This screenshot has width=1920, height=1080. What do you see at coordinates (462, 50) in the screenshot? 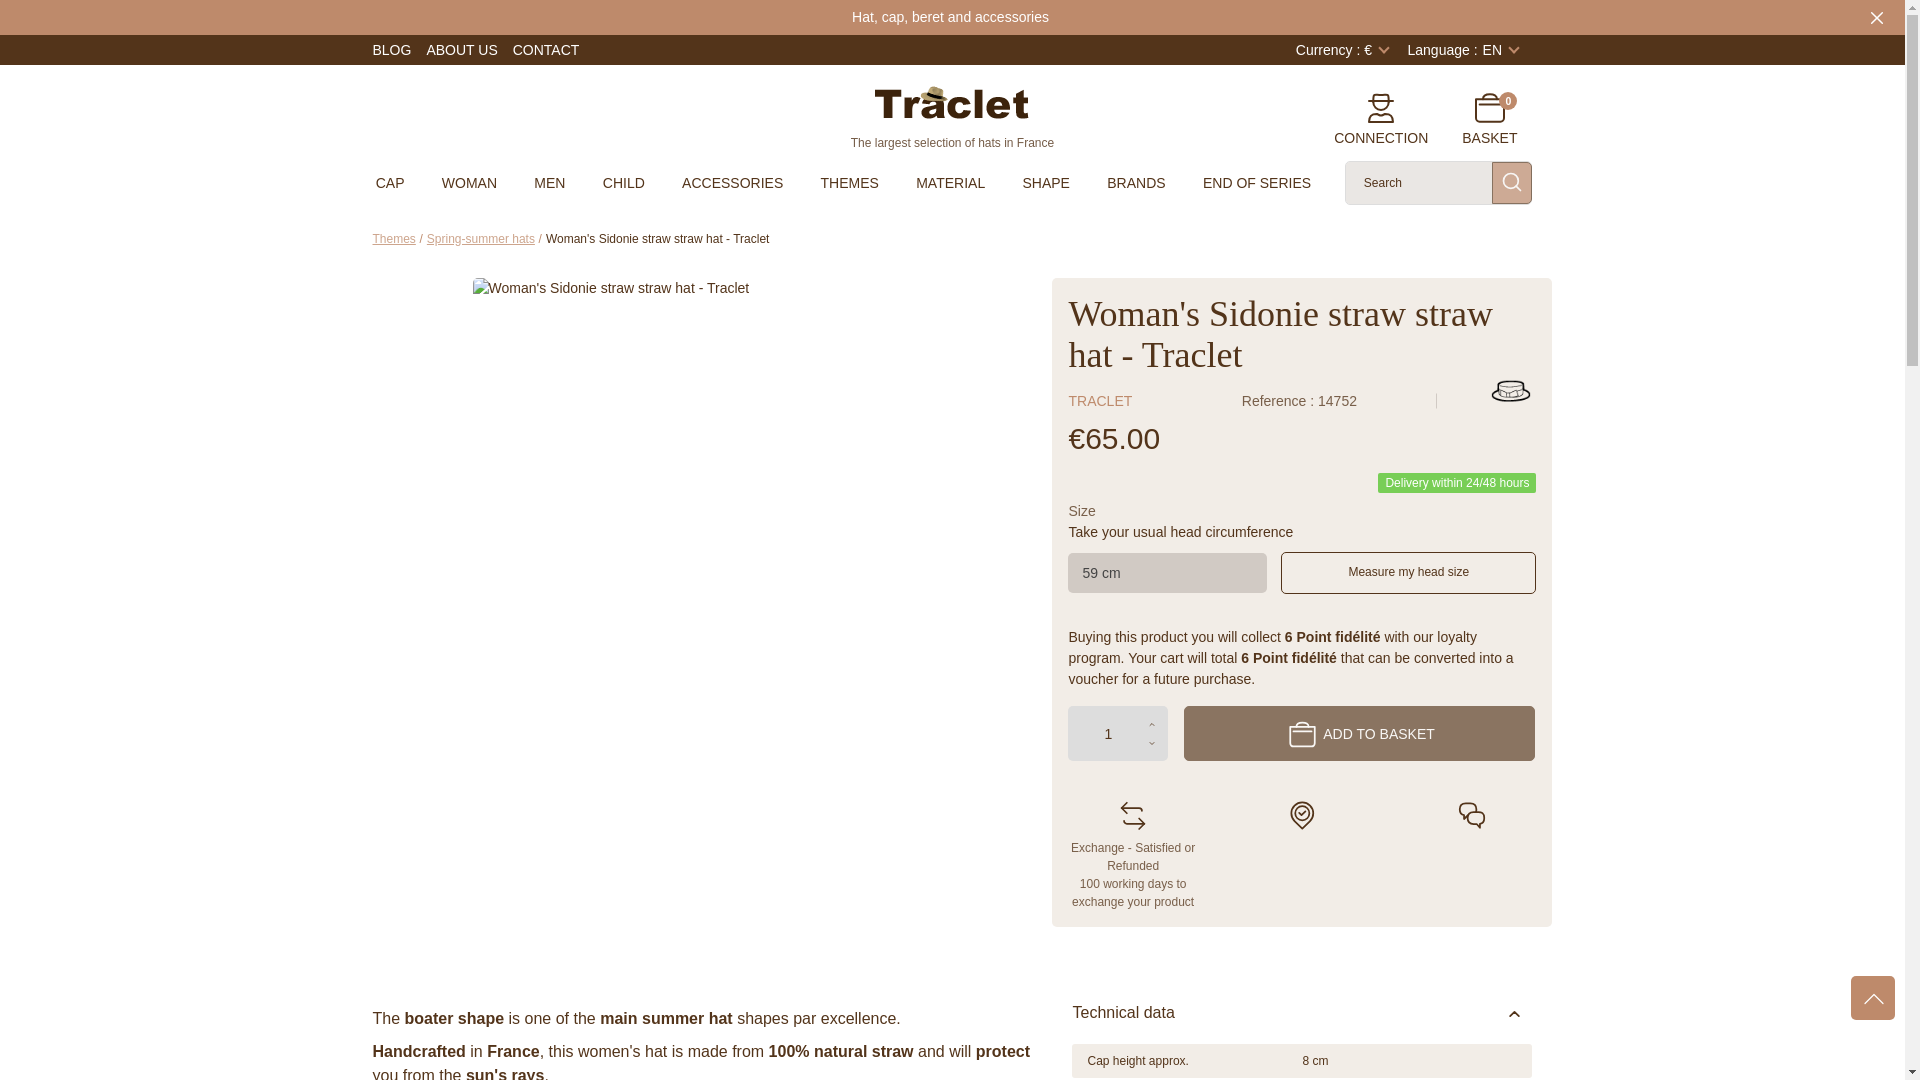
I see `ABOUT US` at bounding box center [462, 50].